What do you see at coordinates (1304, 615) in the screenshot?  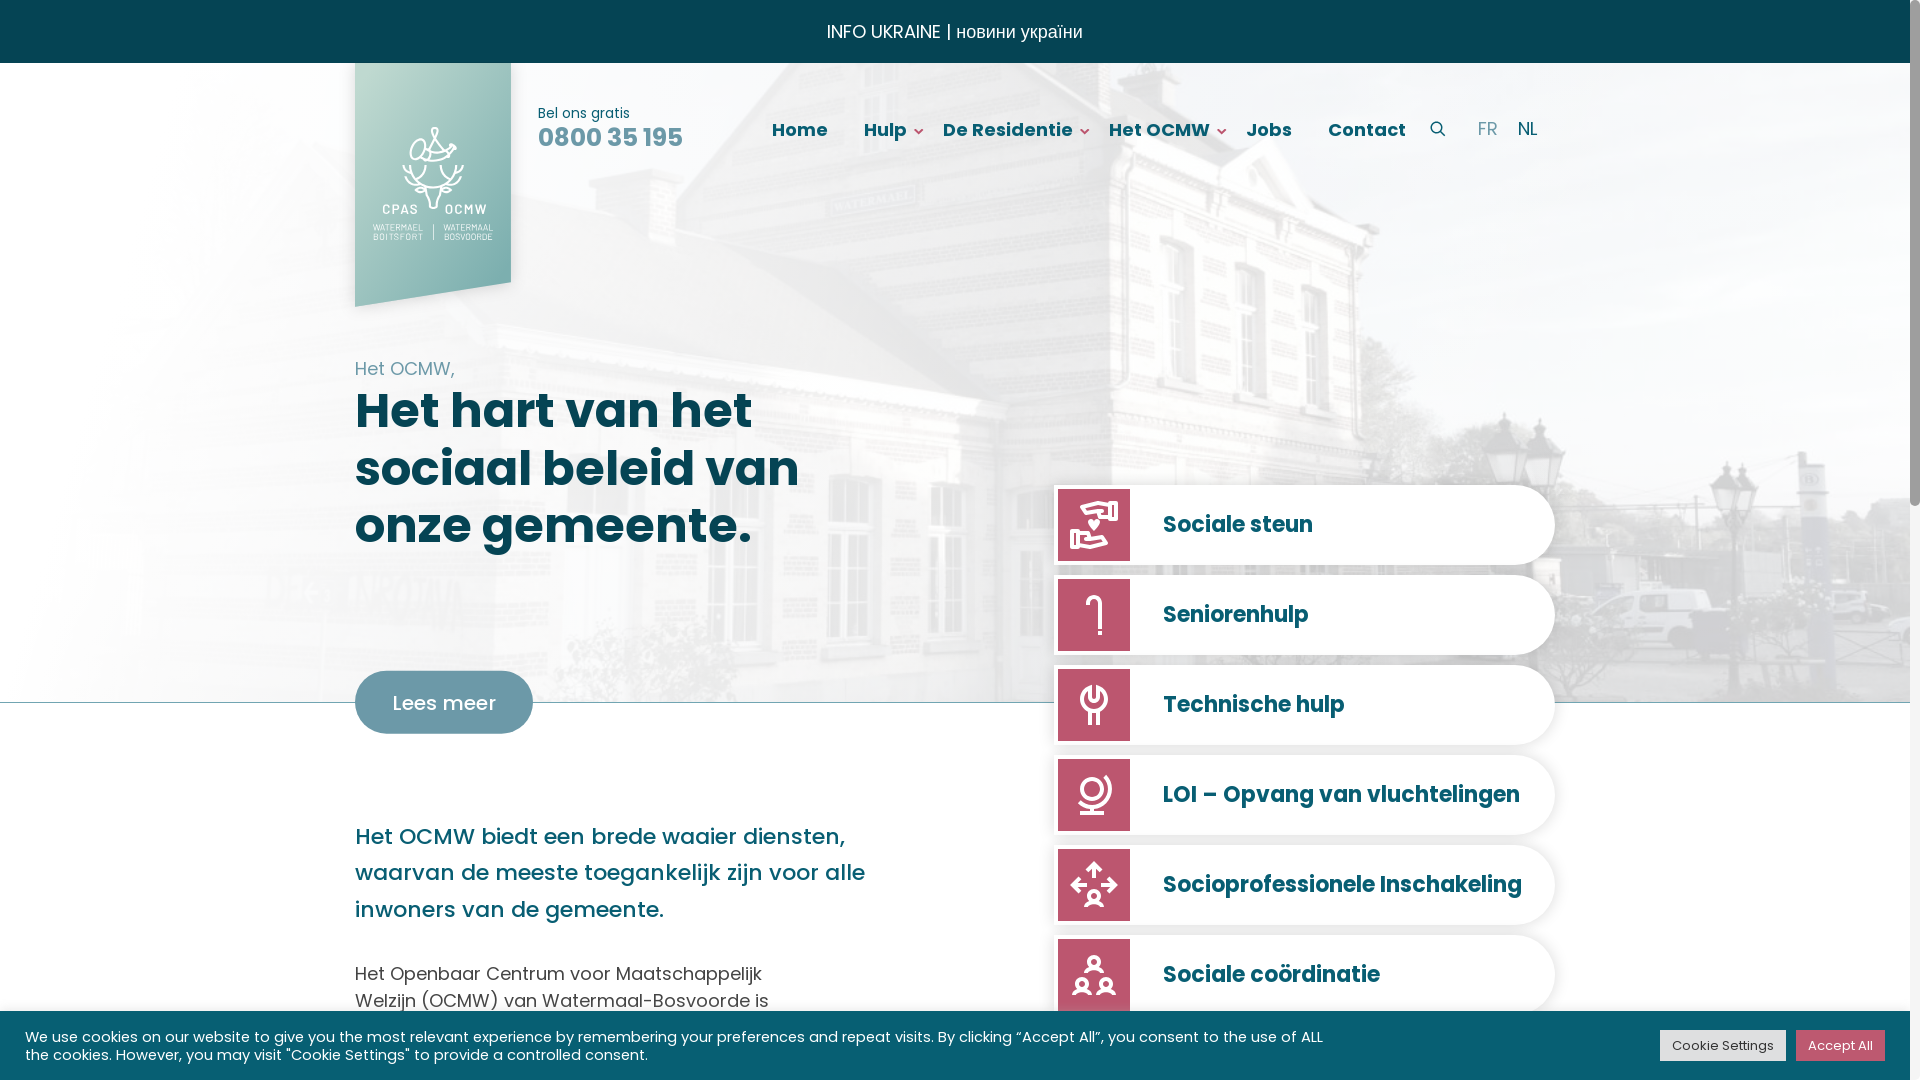 I see `Seniorenhulp` at bounding box center [1304, 615].